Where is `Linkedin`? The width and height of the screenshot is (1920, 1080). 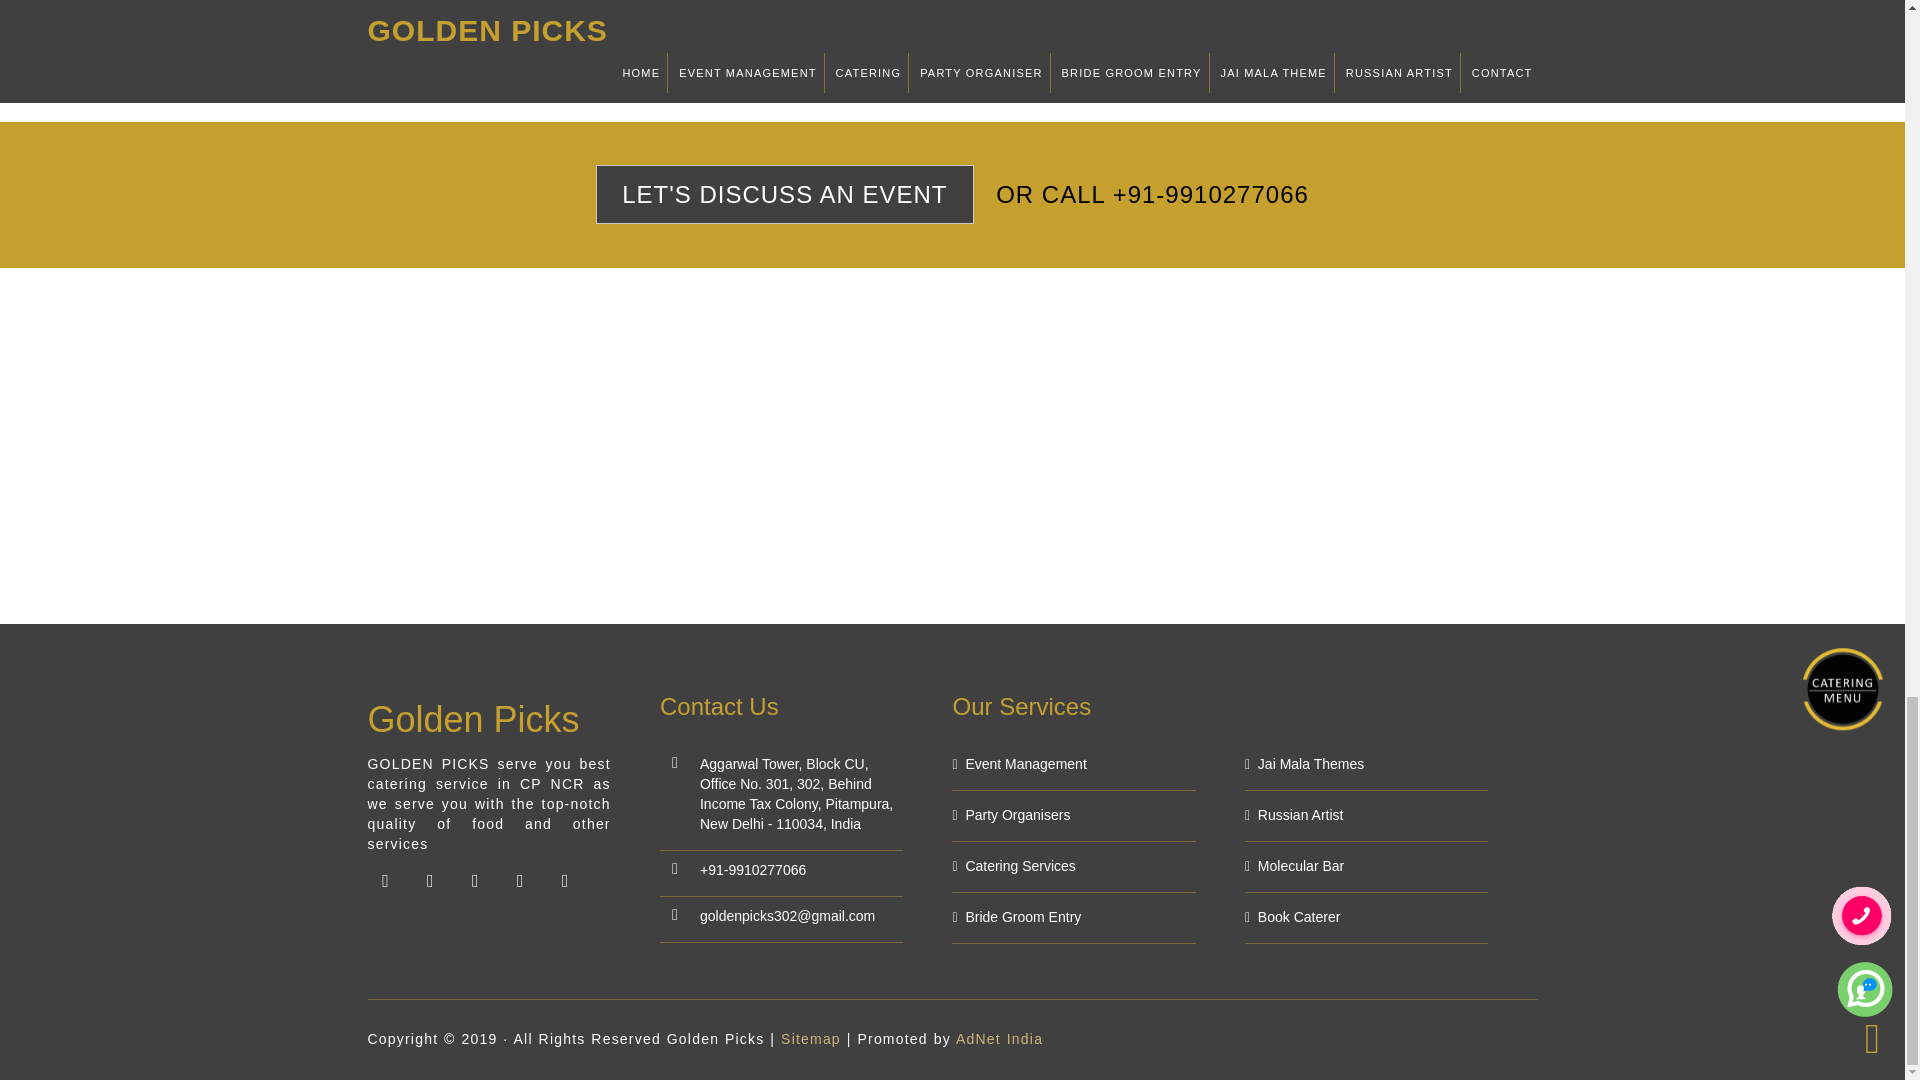
Linkedin is located at coordinates (519, 880).